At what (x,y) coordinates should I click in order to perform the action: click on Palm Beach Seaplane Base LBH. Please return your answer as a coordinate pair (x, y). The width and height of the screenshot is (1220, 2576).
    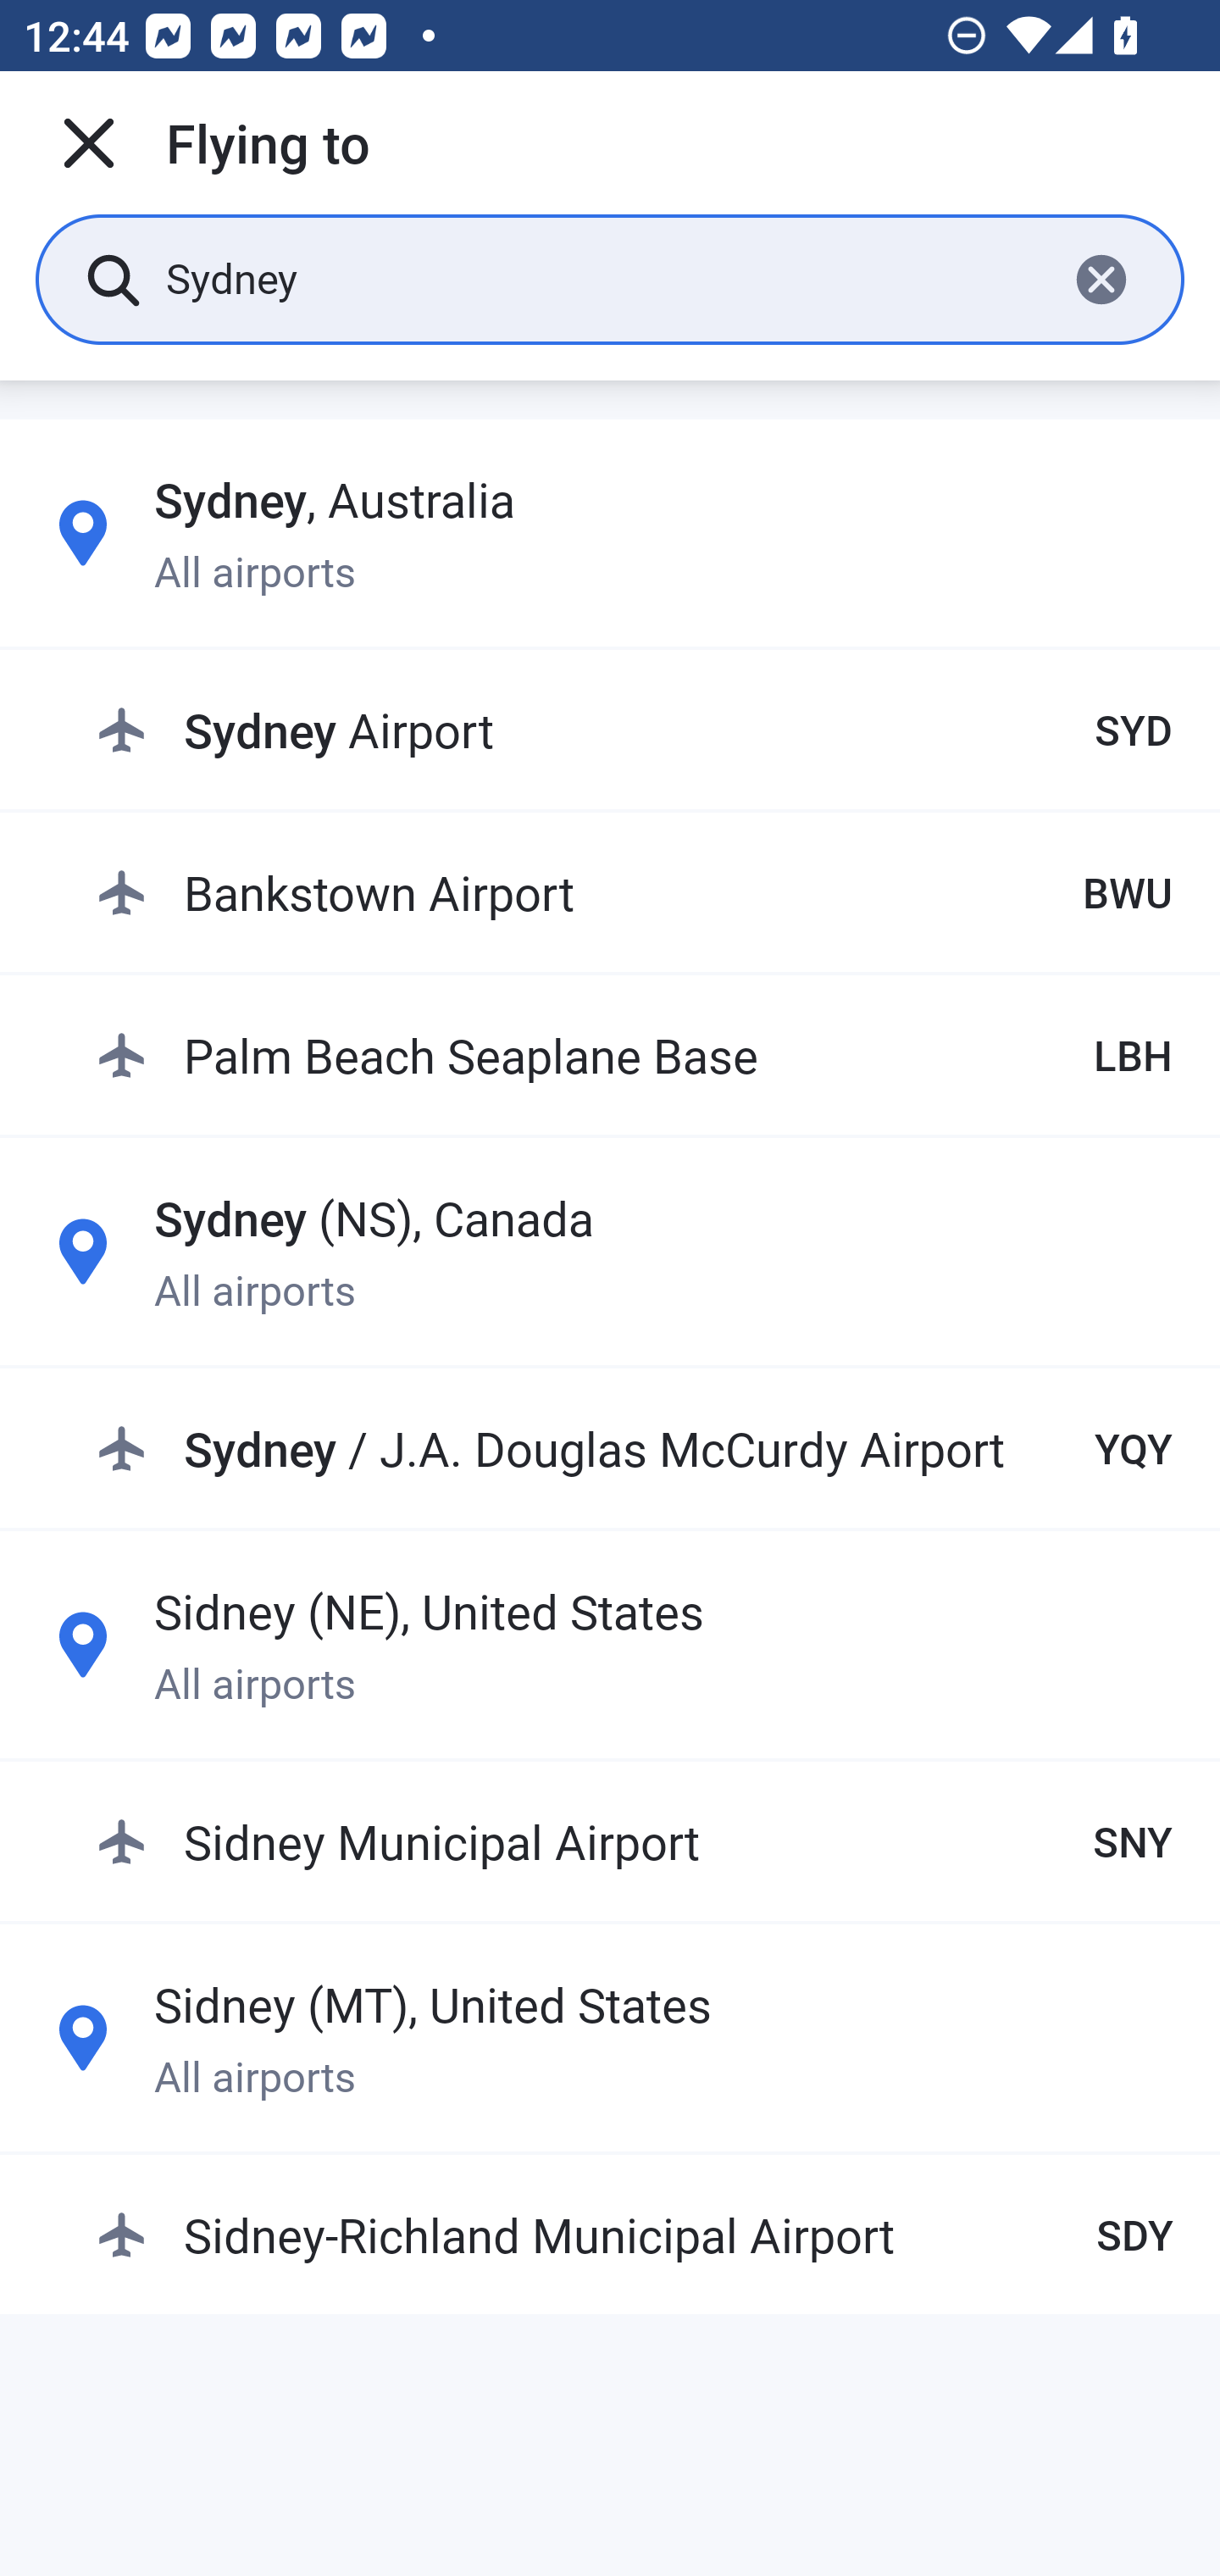
    Looking at the image, I should click on (634, 1054).